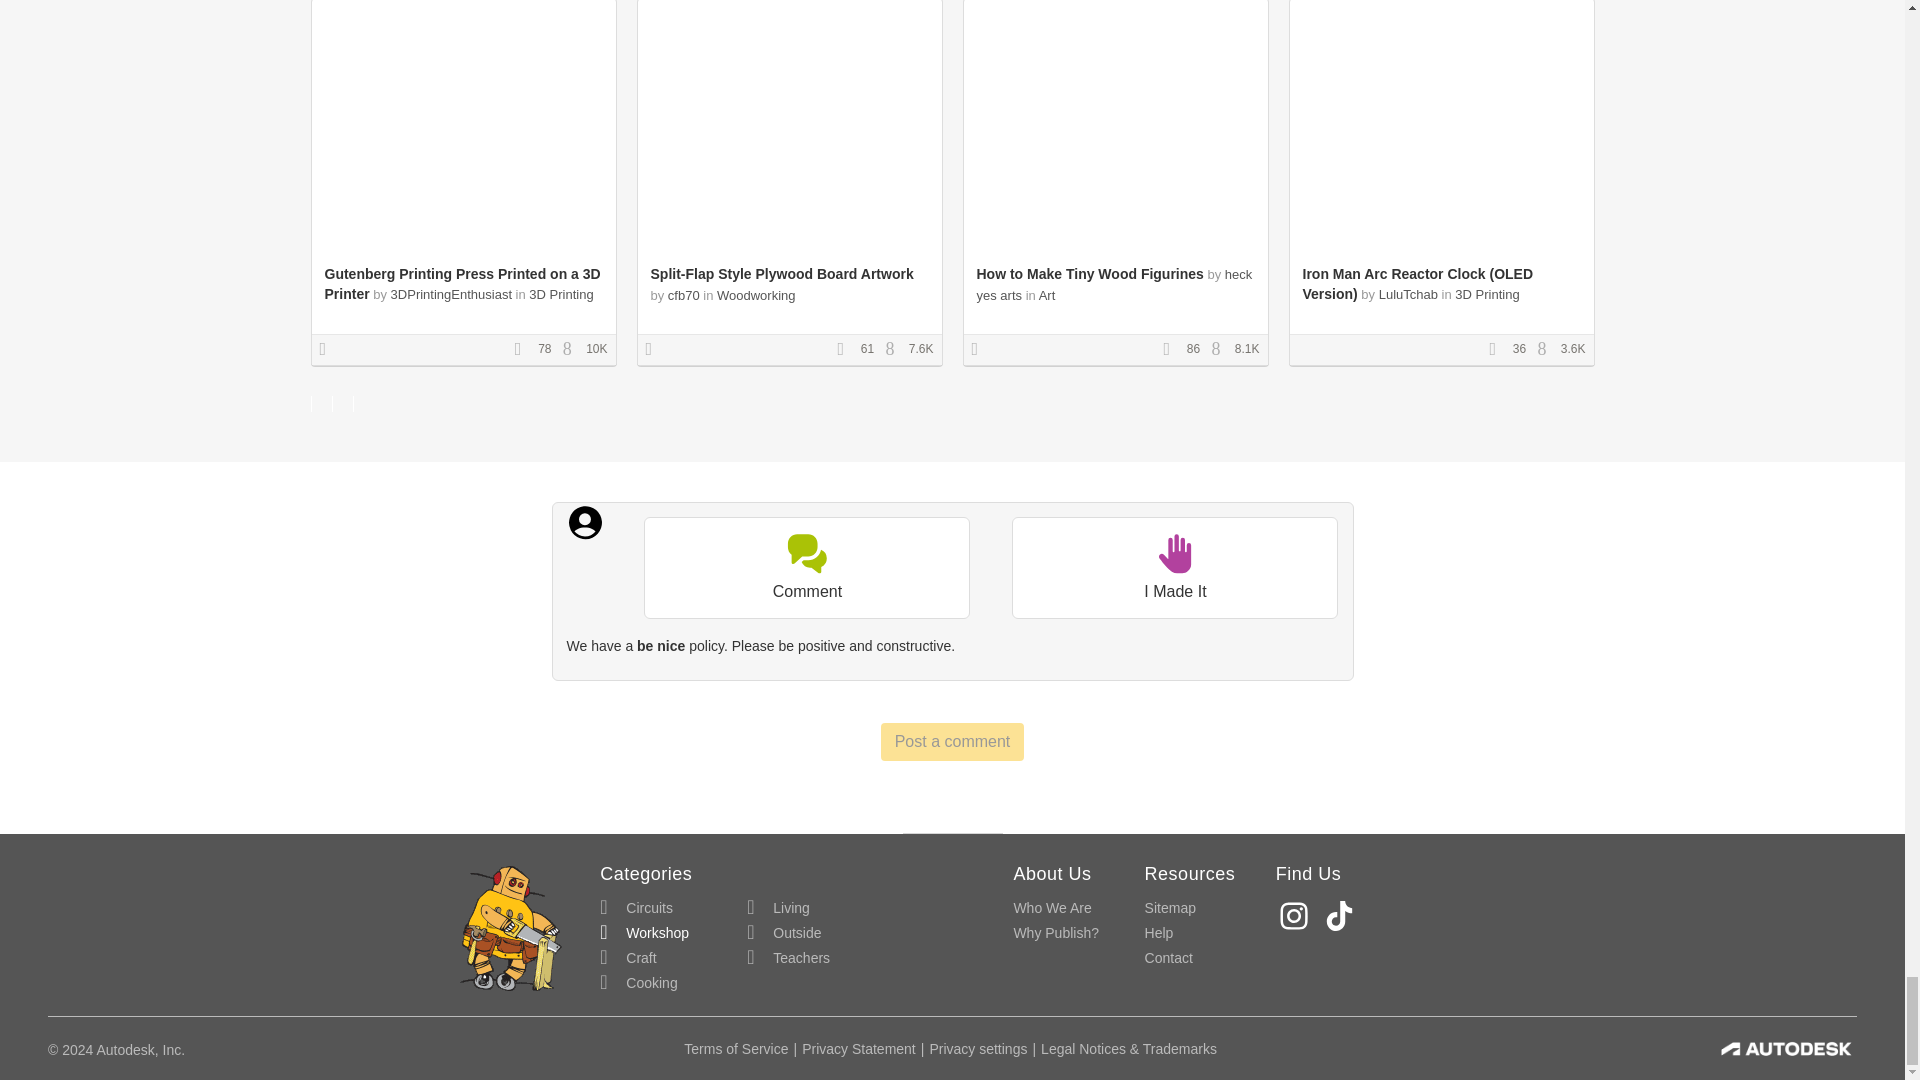 This screenshot has width=1920, height=1080. What do you see at coordinates (1296, 916) in the screenshot?
I see `Instagram` at bounding box center [1296, 916].